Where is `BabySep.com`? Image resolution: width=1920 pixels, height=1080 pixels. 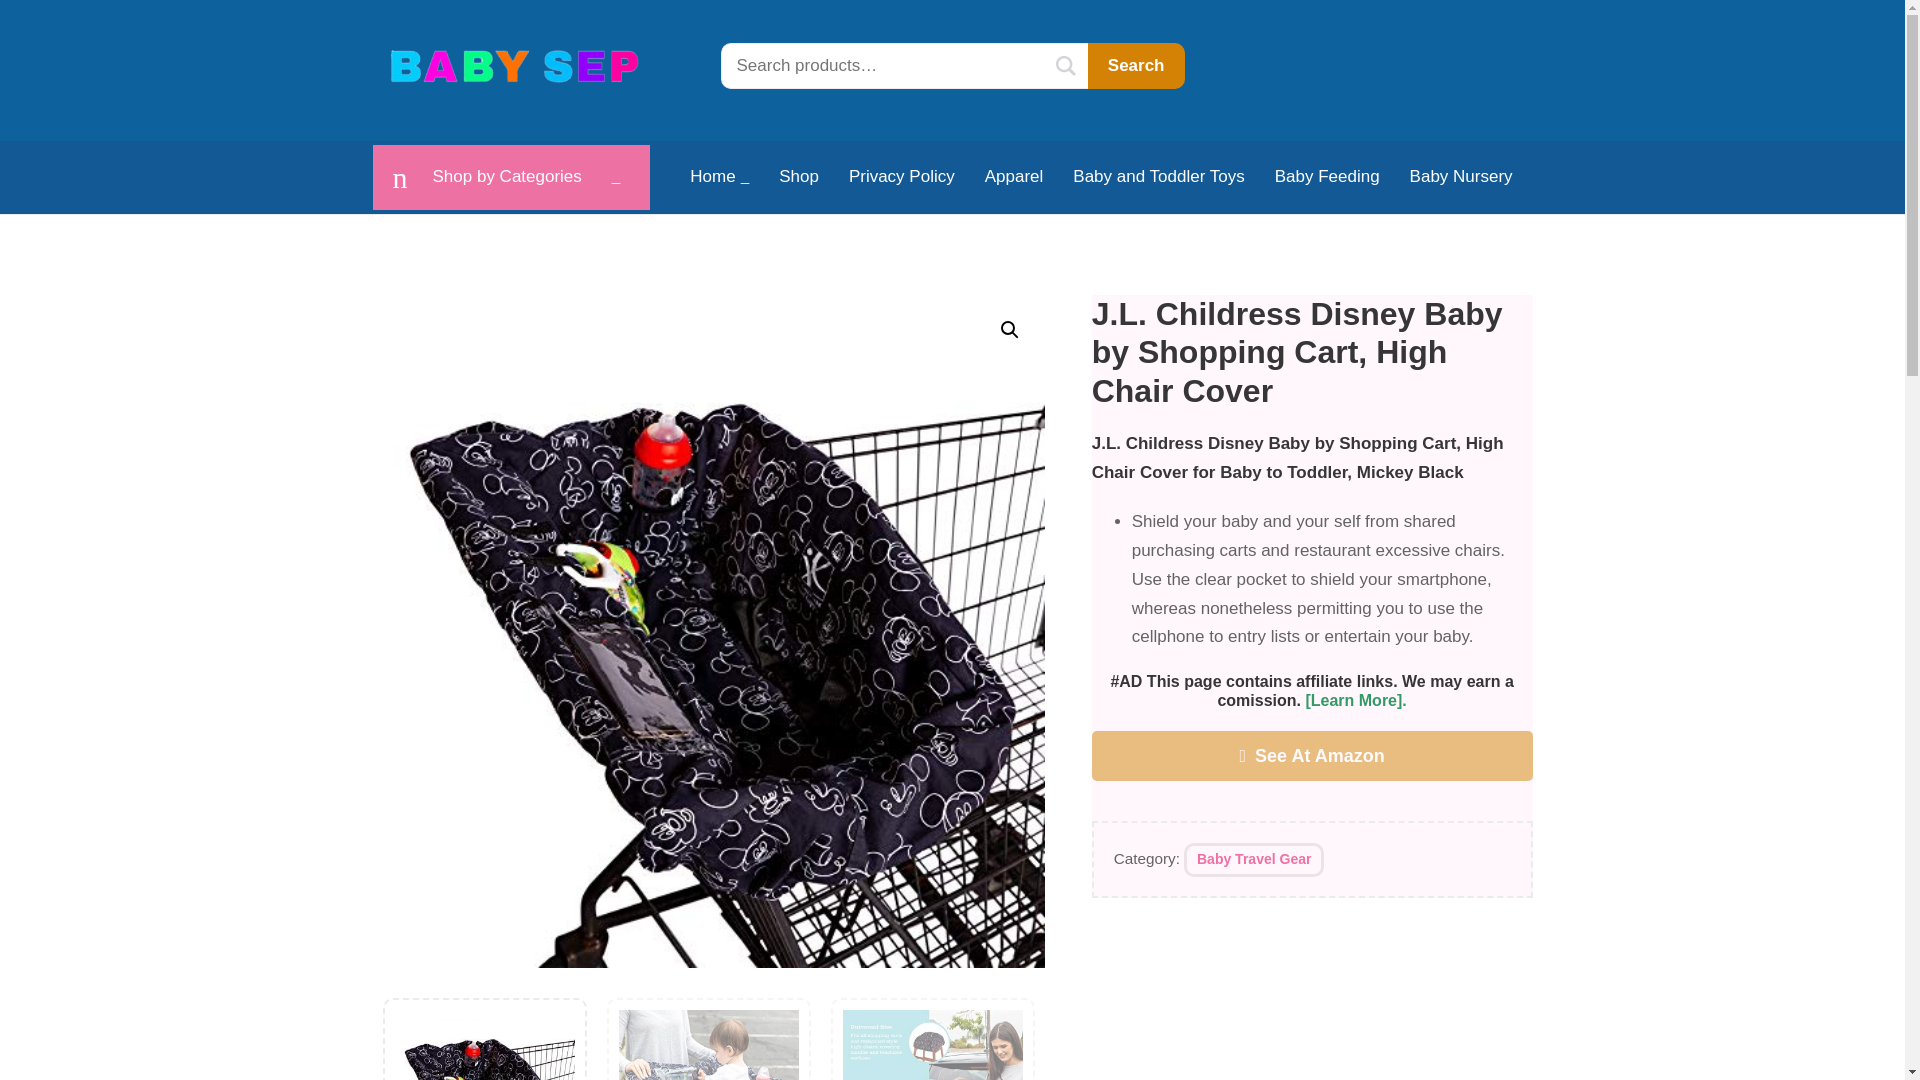
BabySep.com is located at coordinates (515, 66).